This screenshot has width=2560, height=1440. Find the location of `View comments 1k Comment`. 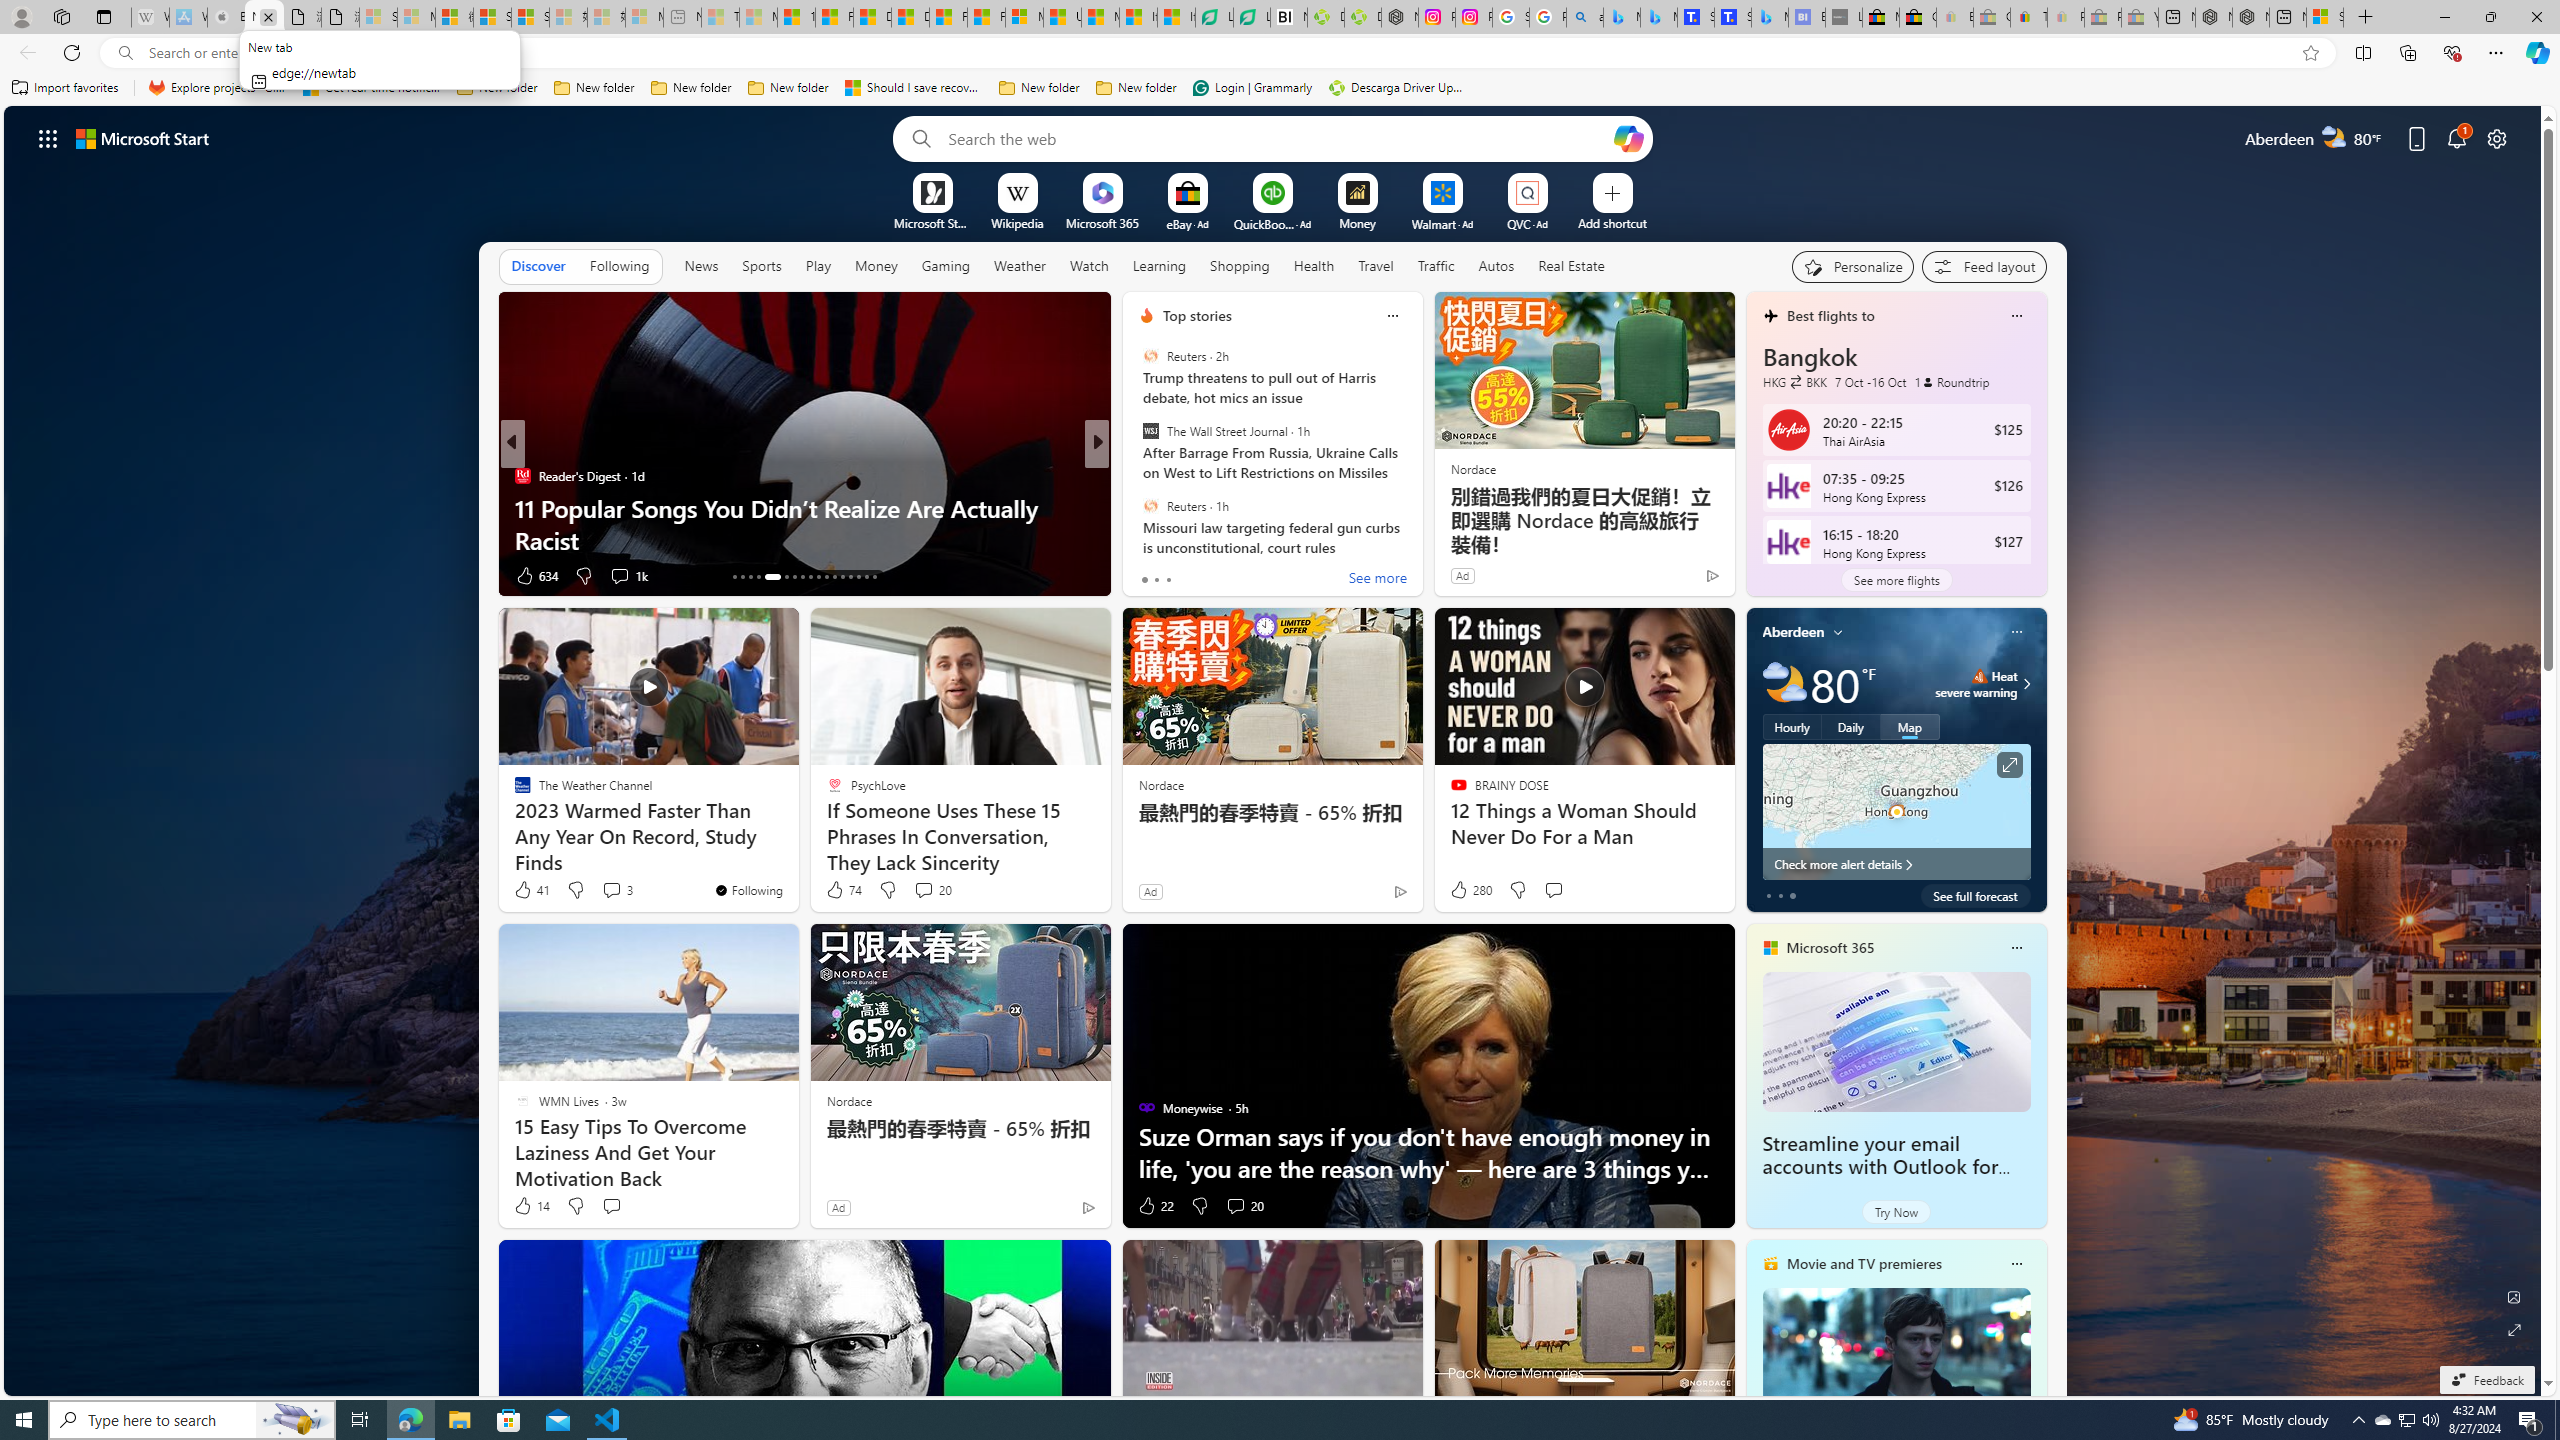

View comments 1k Comment is located at coordinates (619, 575).